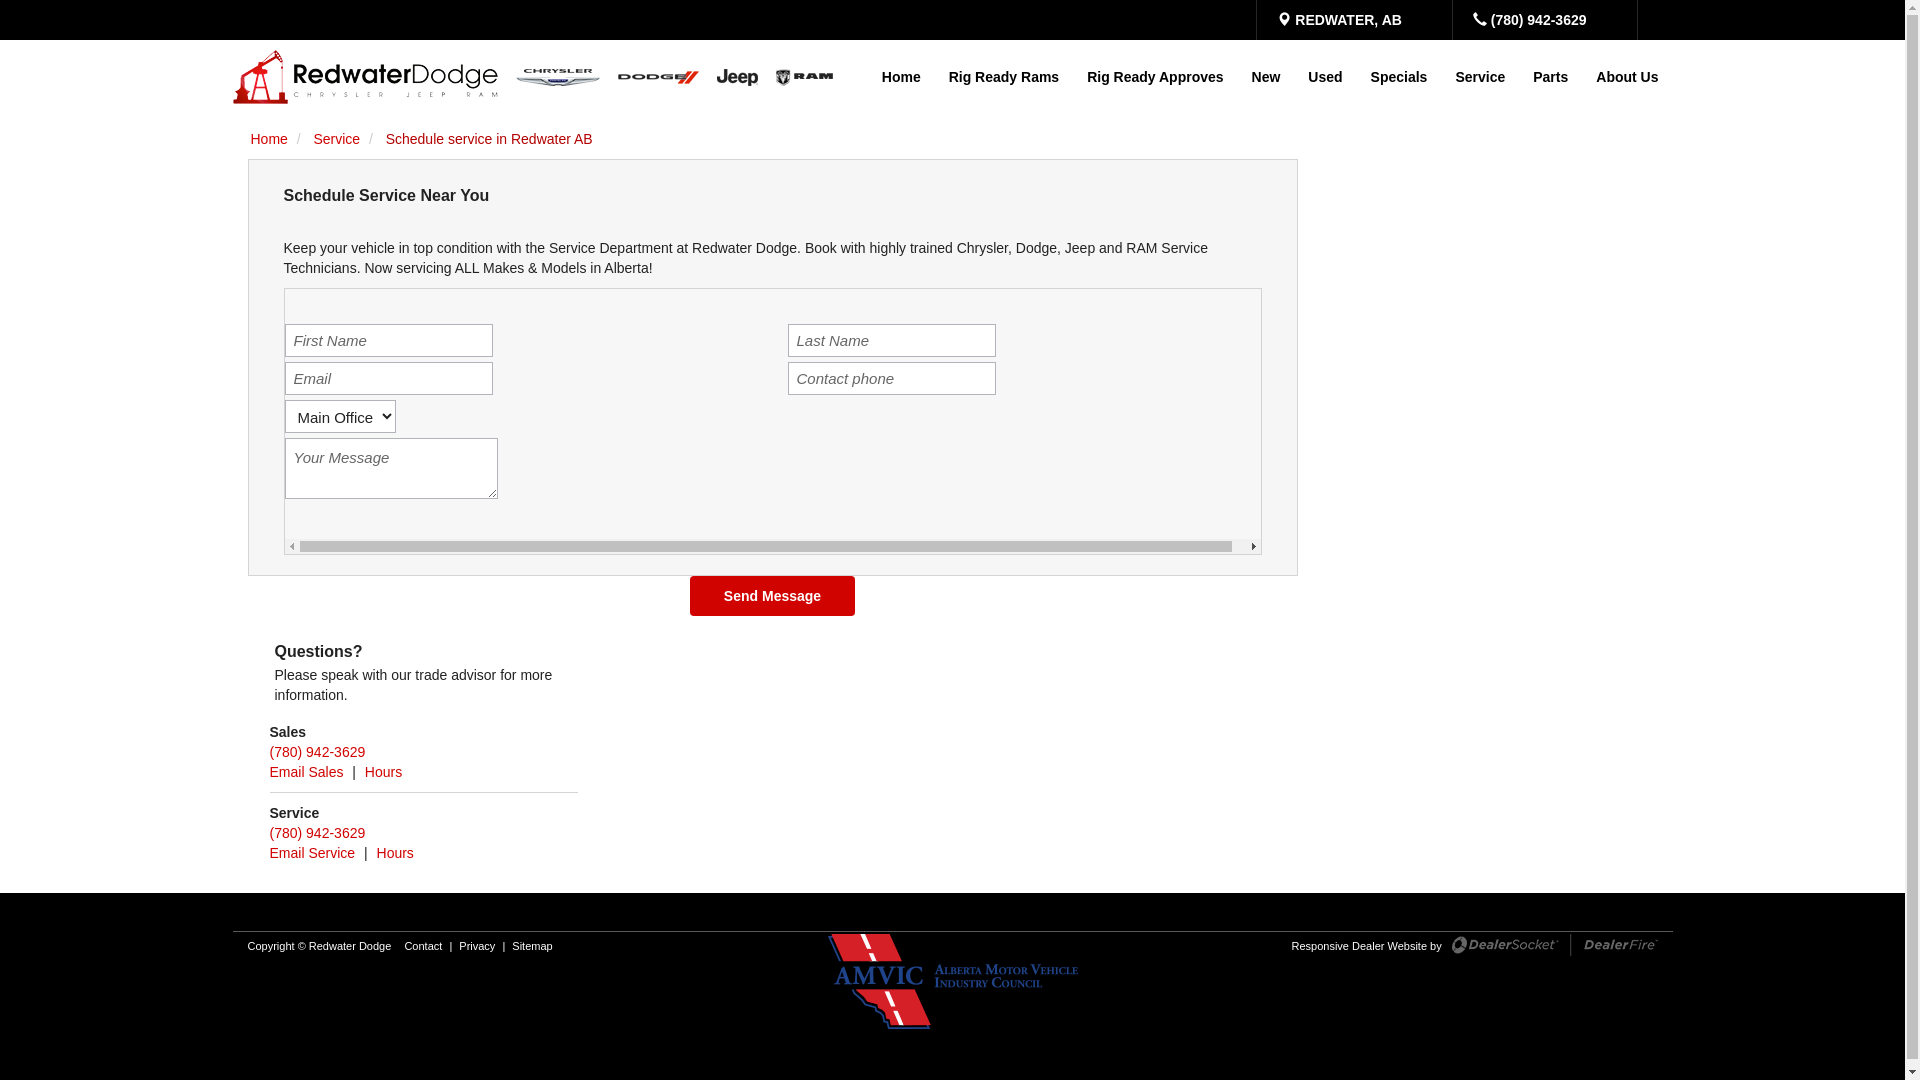 Image resolution: width=1920 pixels, height=1080 pixels. What do you see at coordinates (307, 772) in the screenshot?
I see `Email Sales` at bounding box center [307, 772].